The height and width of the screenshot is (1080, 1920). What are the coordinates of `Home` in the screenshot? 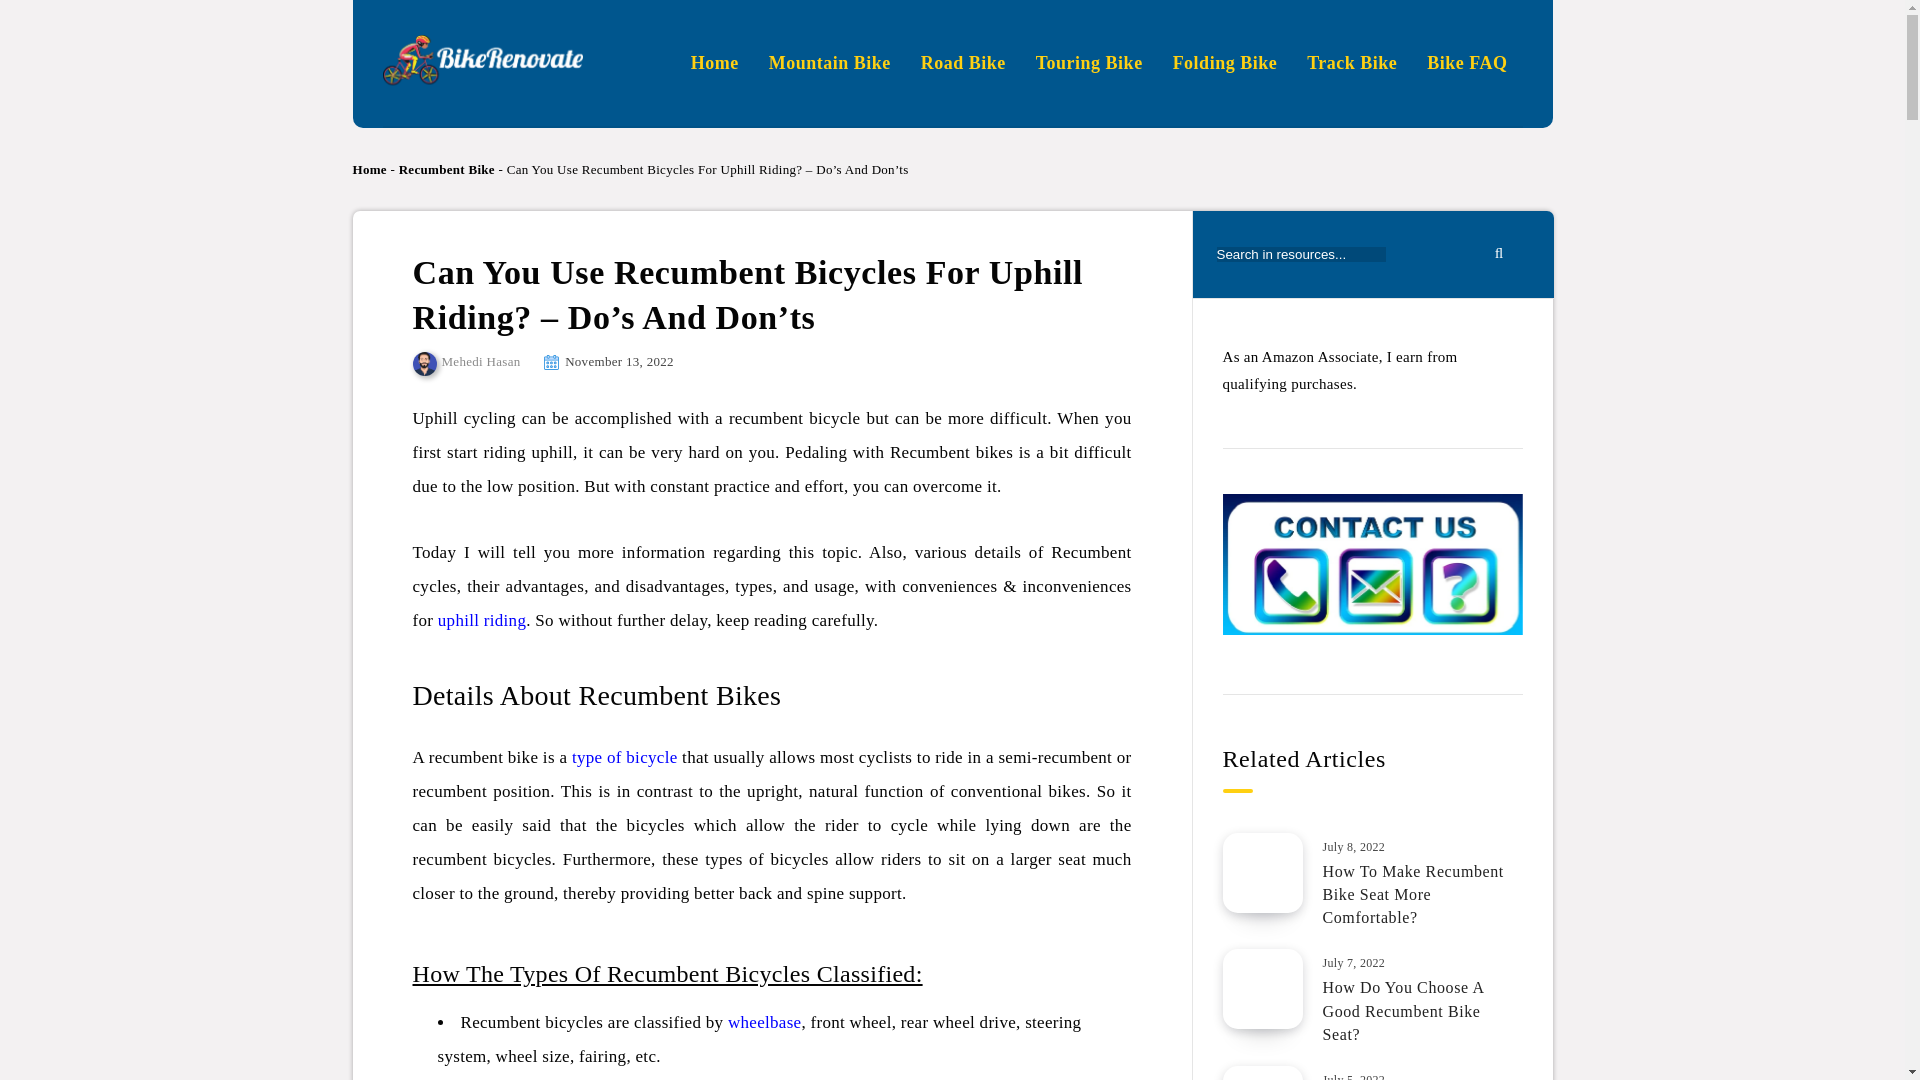 It's located at (715, 62).